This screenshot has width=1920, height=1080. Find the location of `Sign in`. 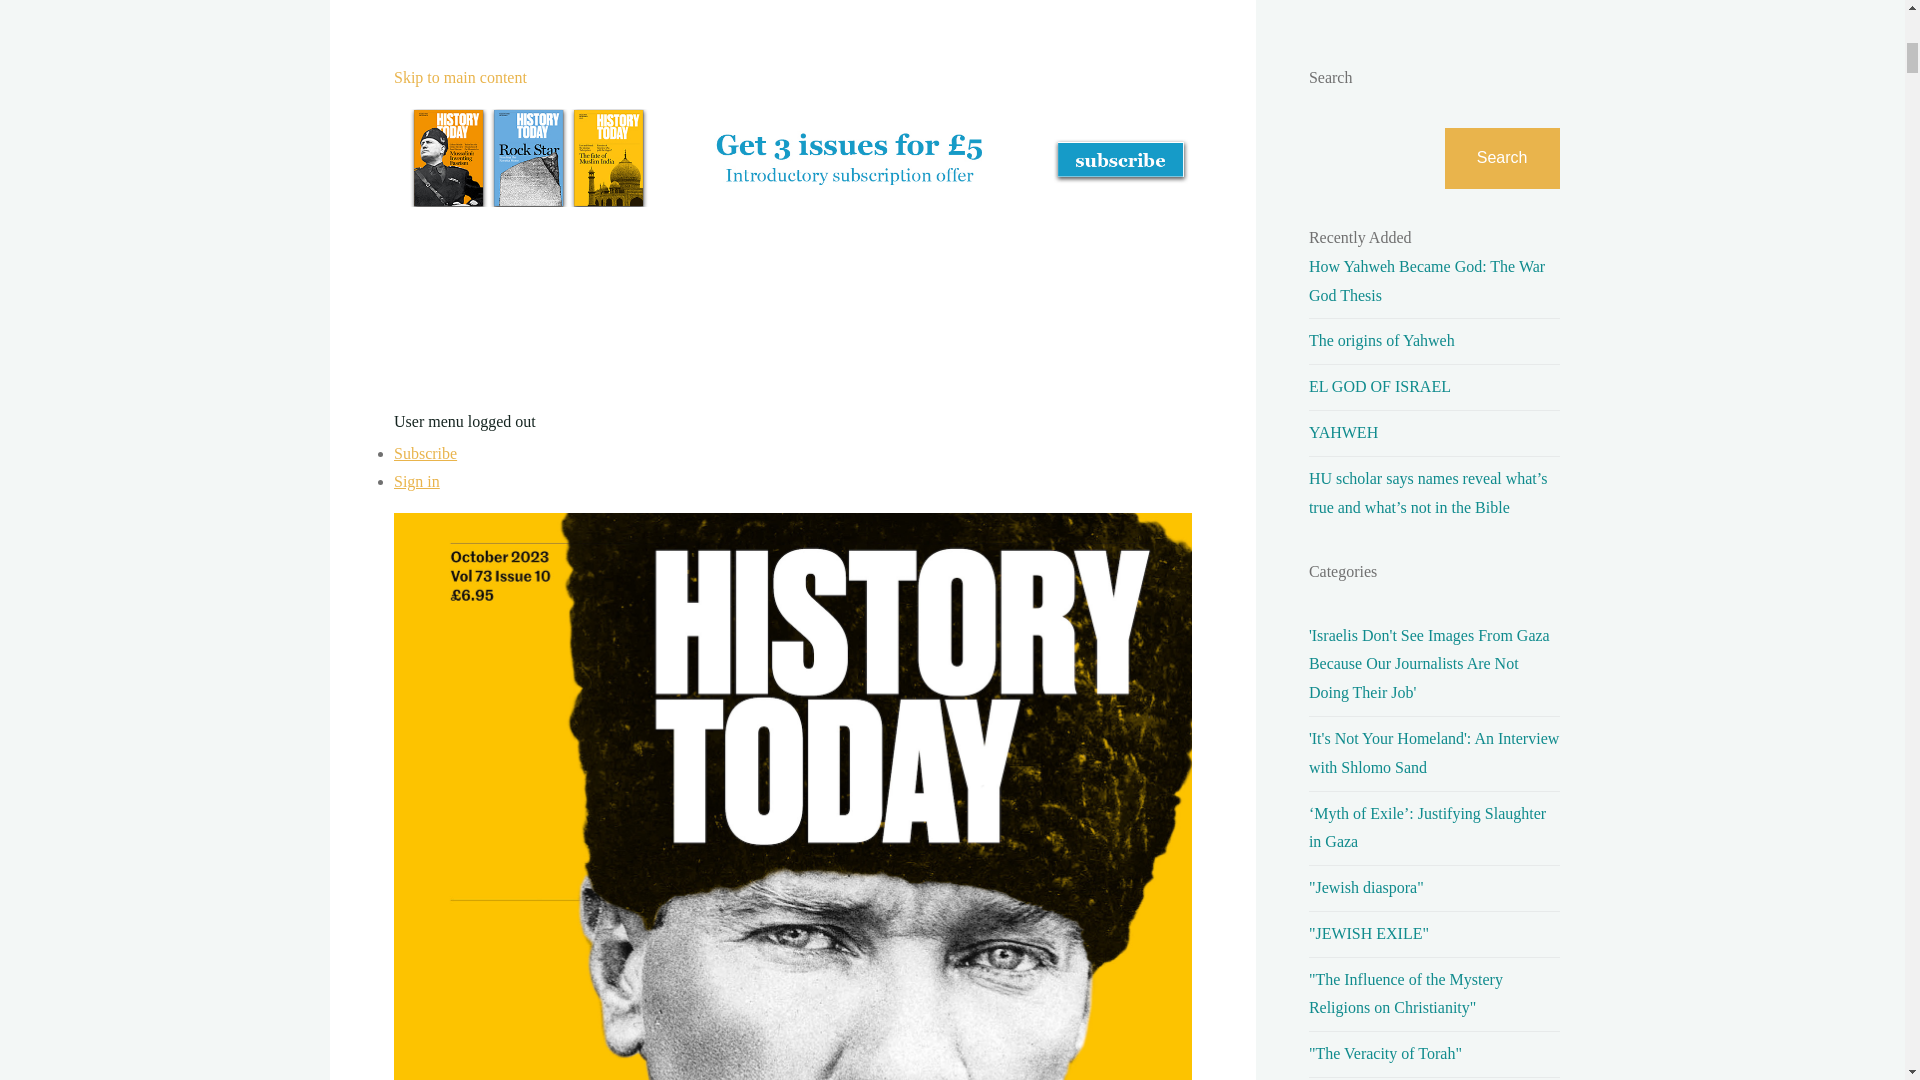

Sign in is located at coordinates (416, 482).